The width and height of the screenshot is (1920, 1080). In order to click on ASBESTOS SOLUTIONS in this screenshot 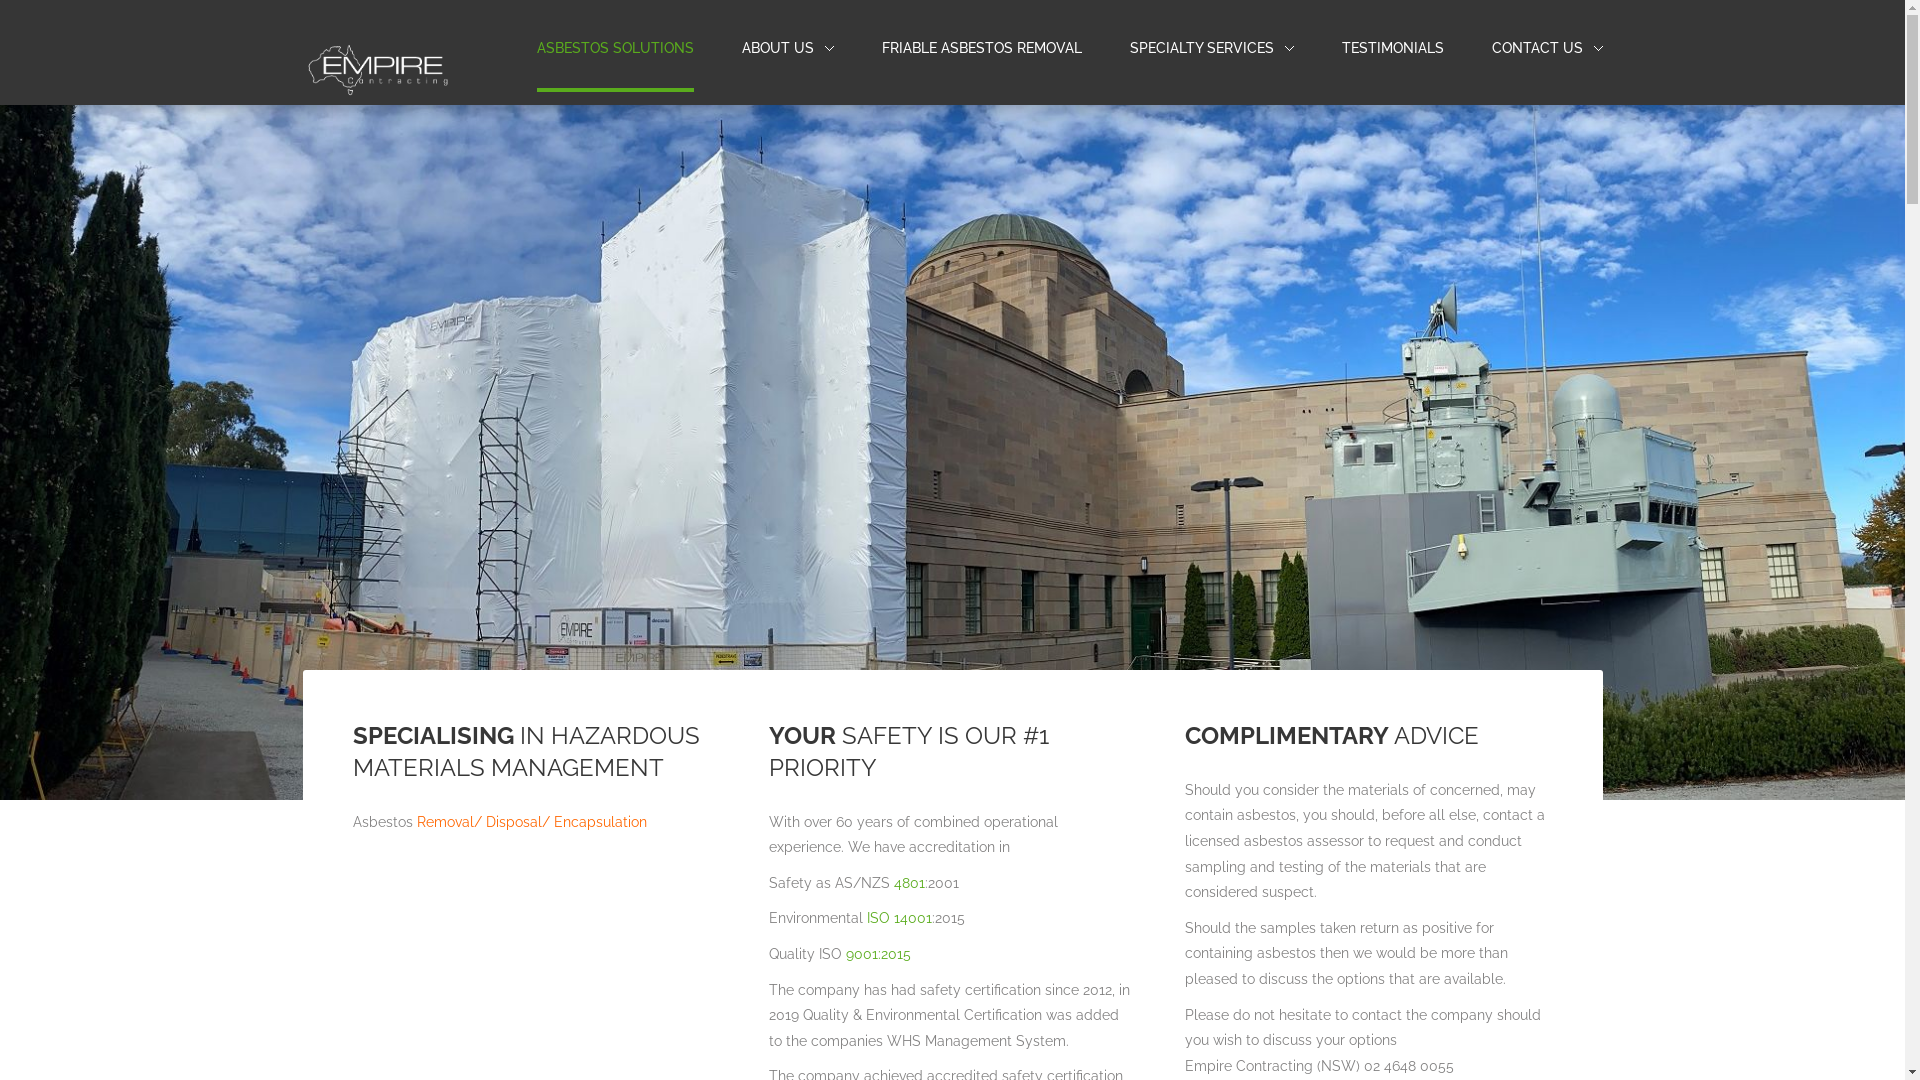, I will do `click(614, 48)`.